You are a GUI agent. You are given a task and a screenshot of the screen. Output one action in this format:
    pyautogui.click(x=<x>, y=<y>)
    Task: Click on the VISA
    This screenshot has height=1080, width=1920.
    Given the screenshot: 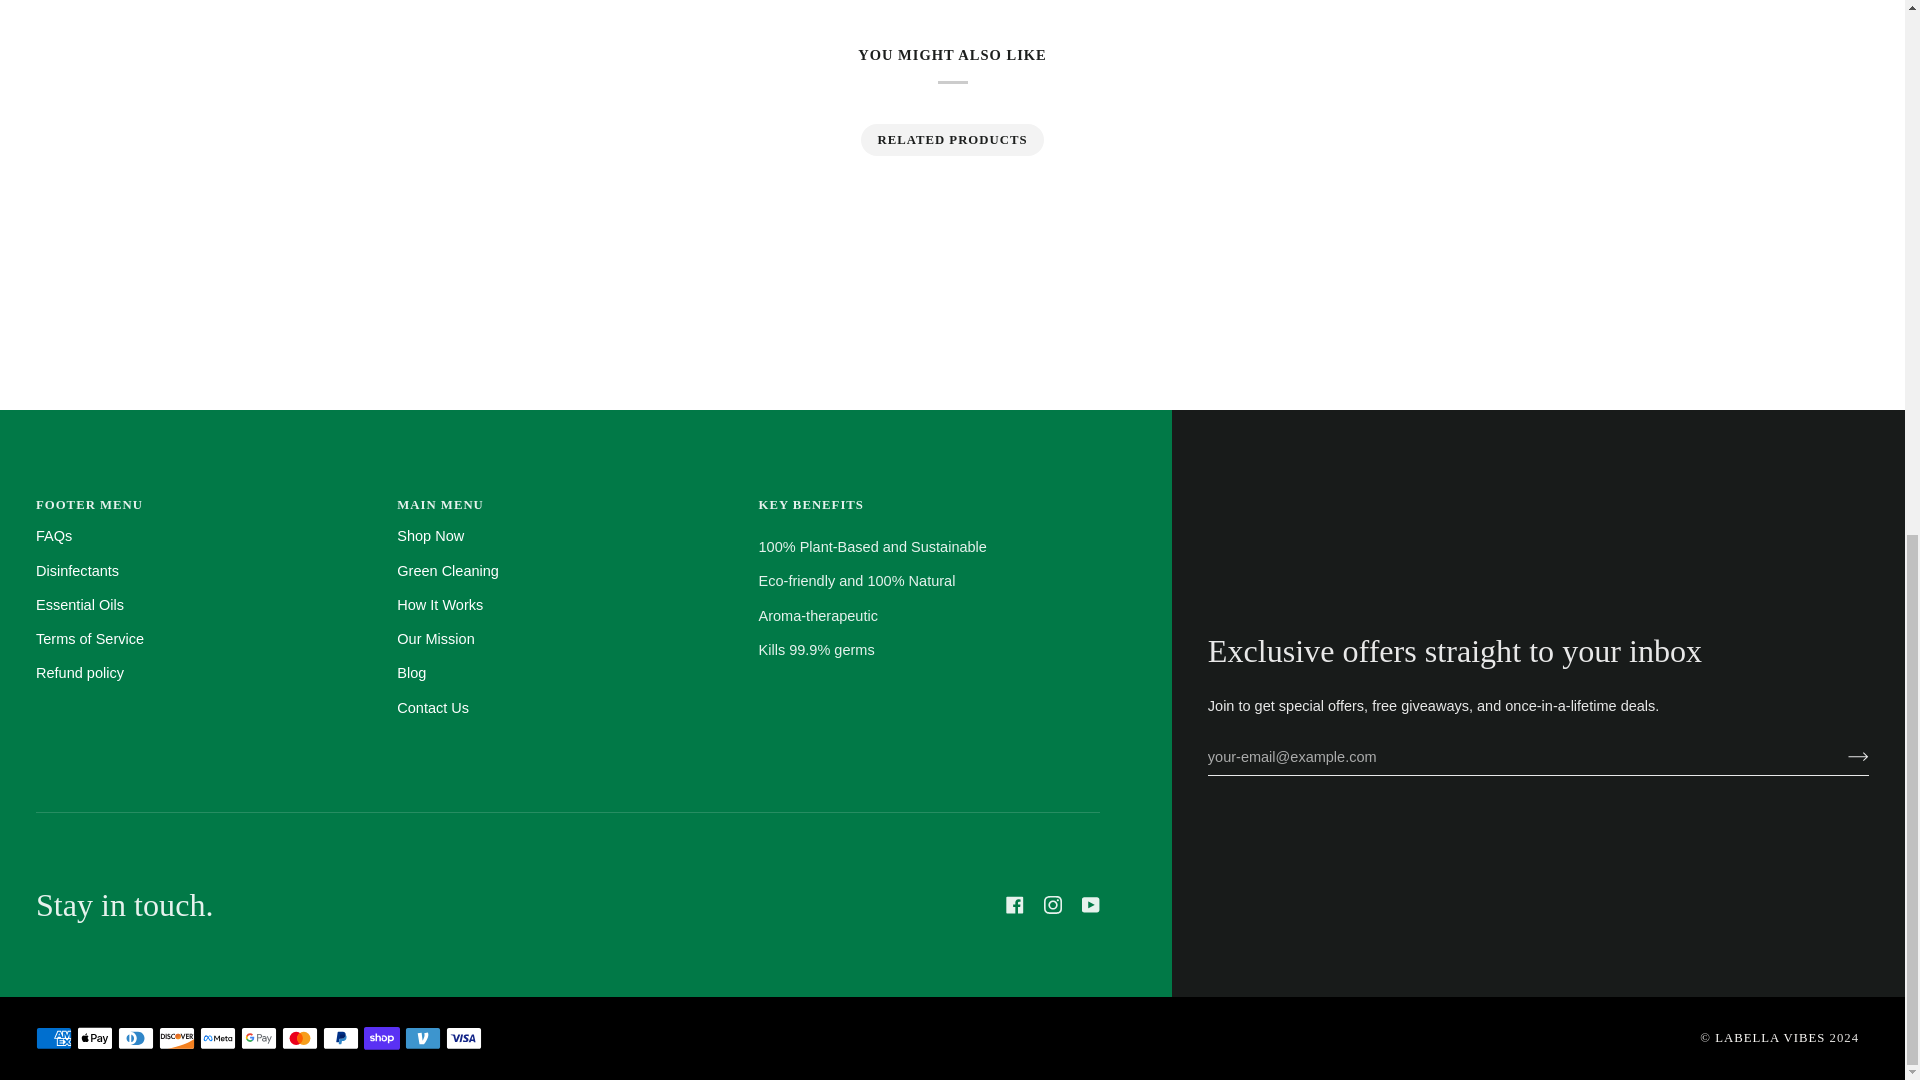 What is the action you would take?
    pyautogui.click(x=463, y=1038)
    